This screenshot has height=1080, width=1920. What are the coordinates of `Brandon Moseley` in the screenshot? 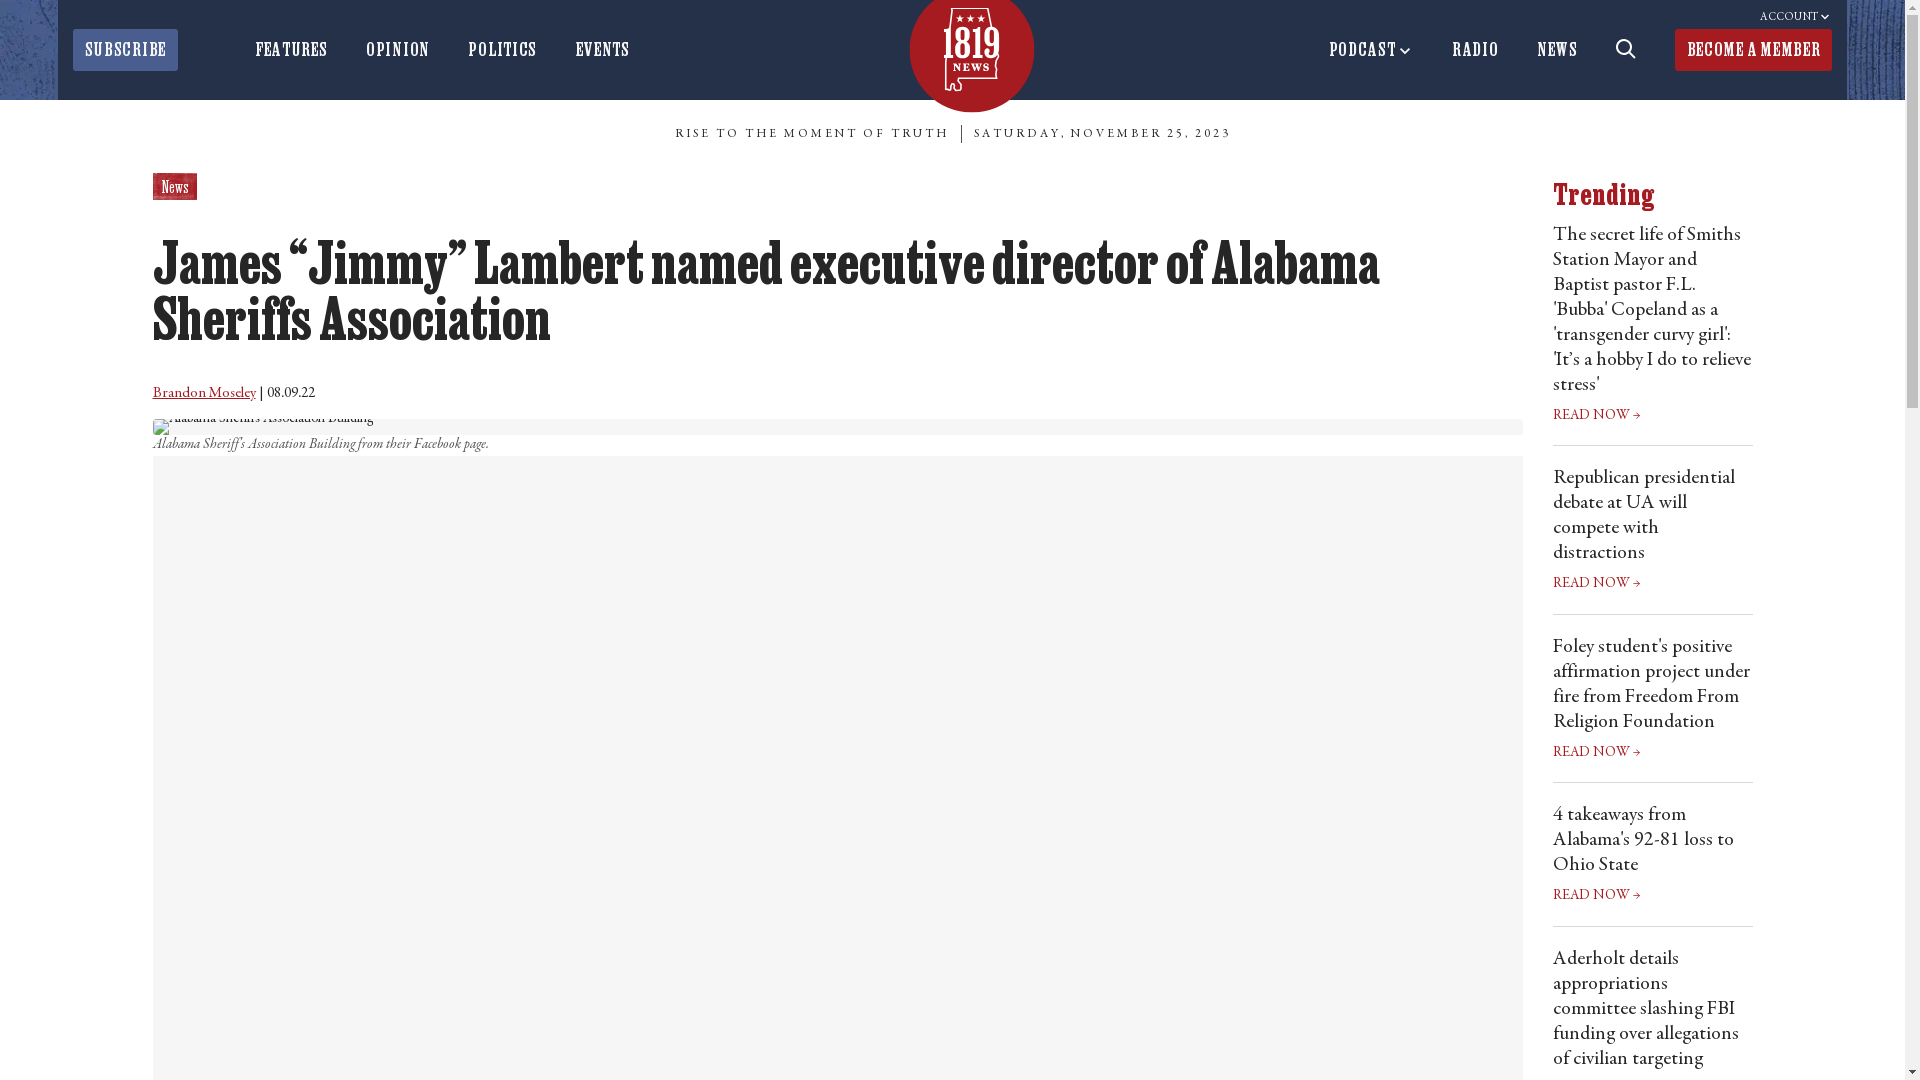 It's located at (204, 394).